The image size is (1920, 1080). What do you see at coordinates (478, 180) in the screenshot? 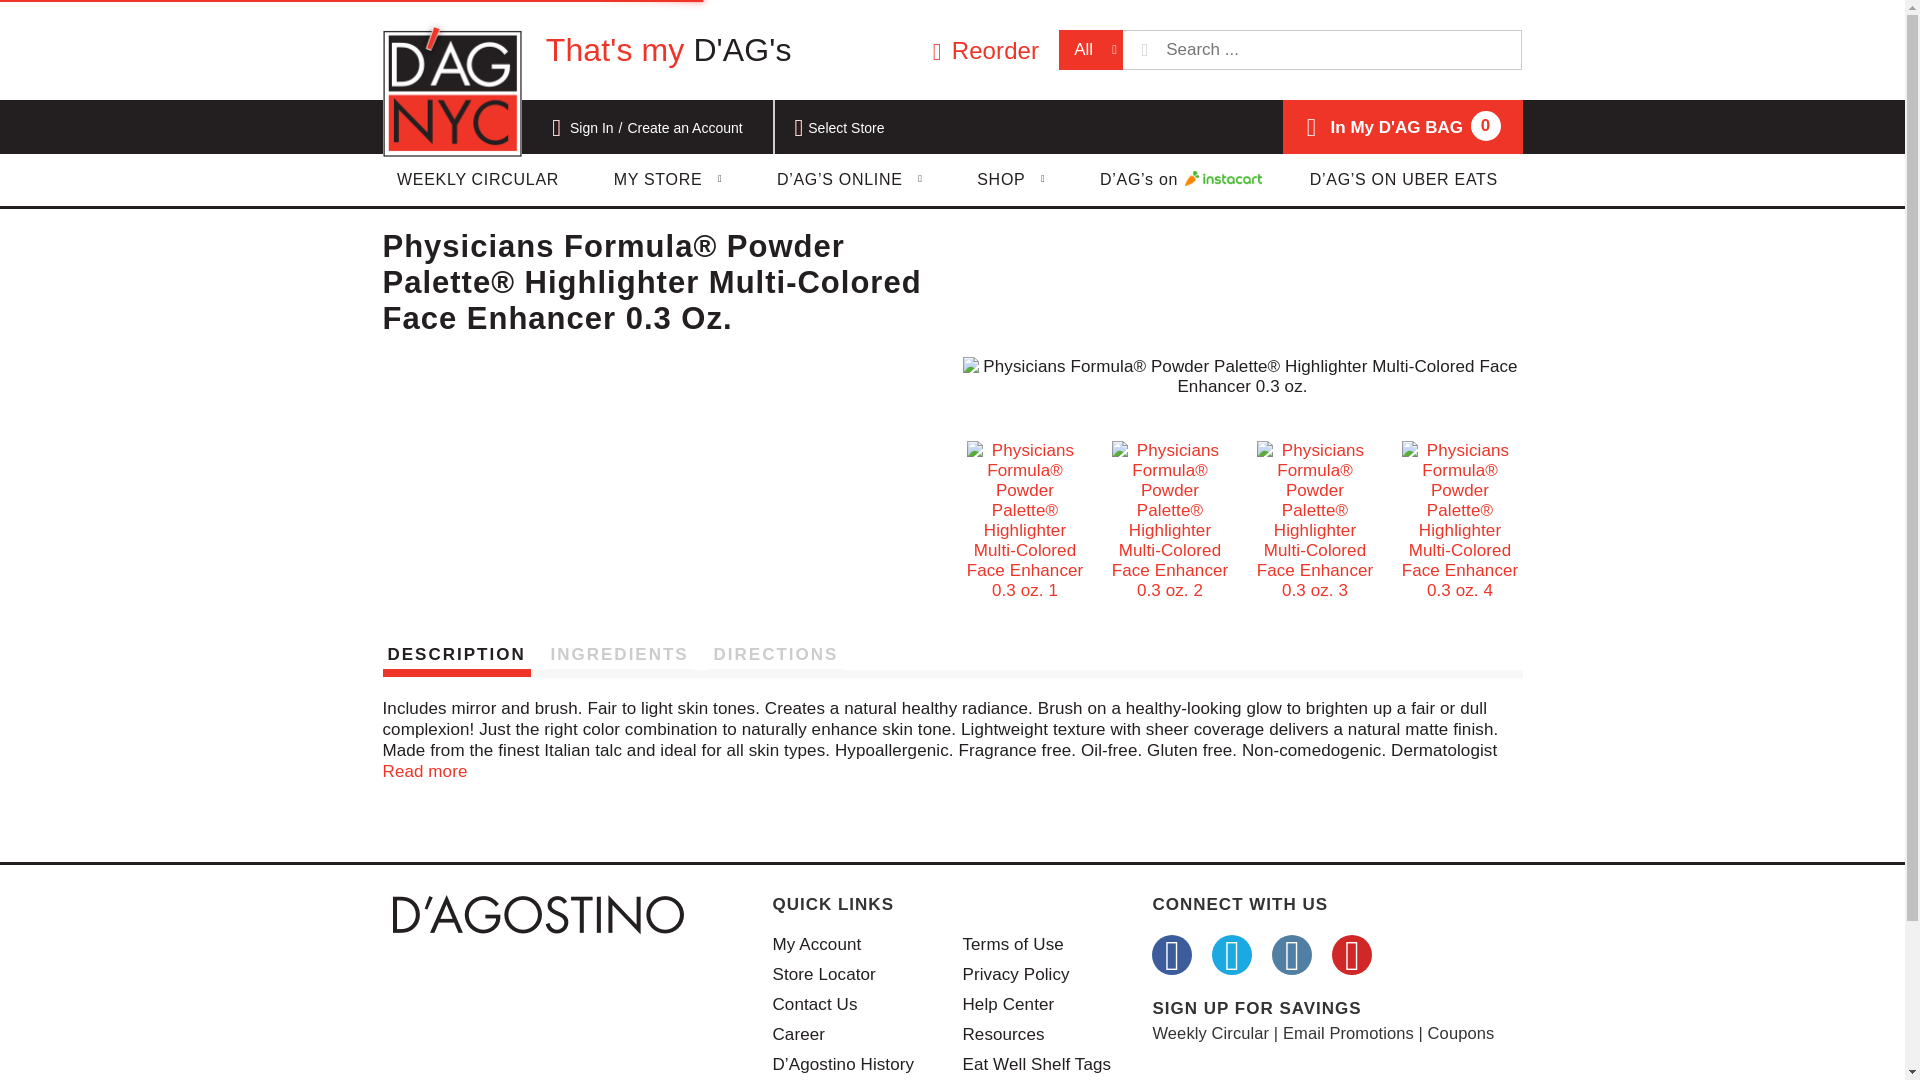
I see `WEEKLY CIRCULAR` at bounding box center [478, 180].